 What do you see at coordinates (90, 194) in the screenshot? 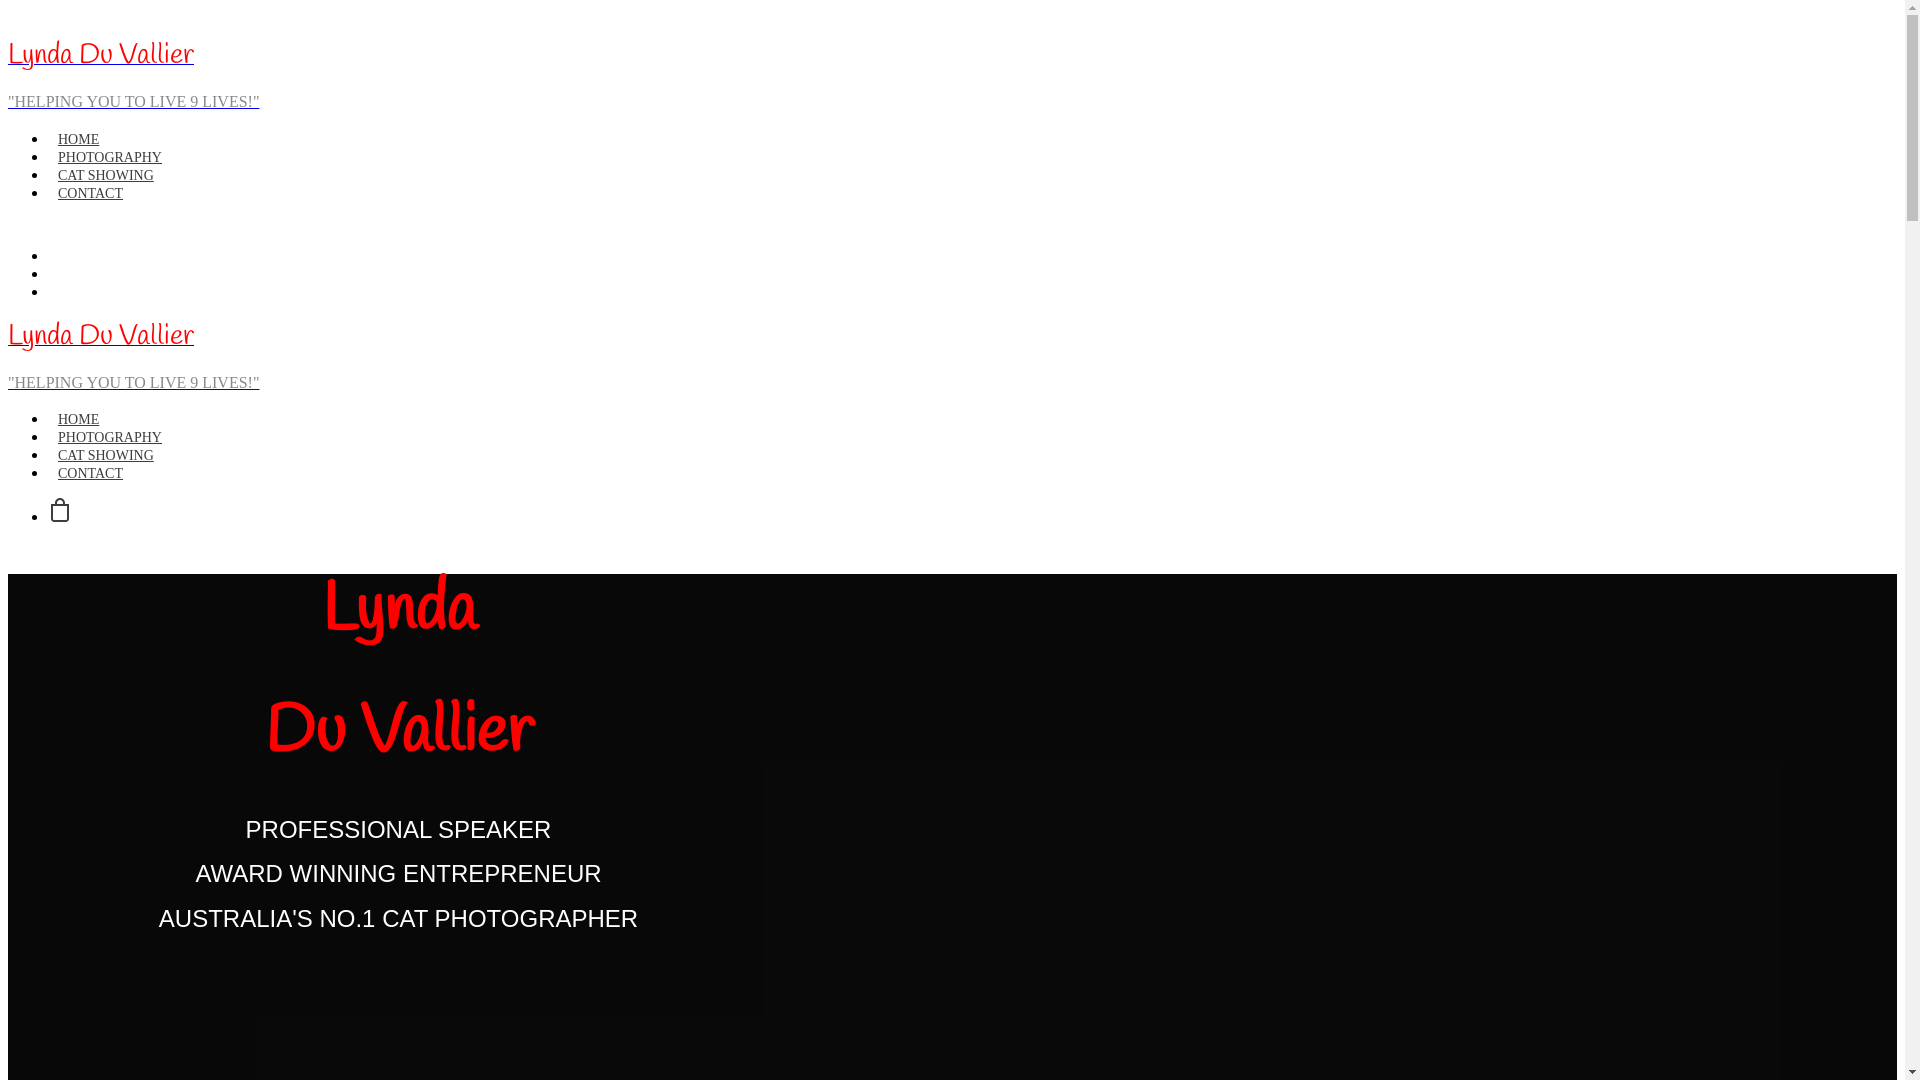
I see `CONTACT` at bounding box center [90, 194].